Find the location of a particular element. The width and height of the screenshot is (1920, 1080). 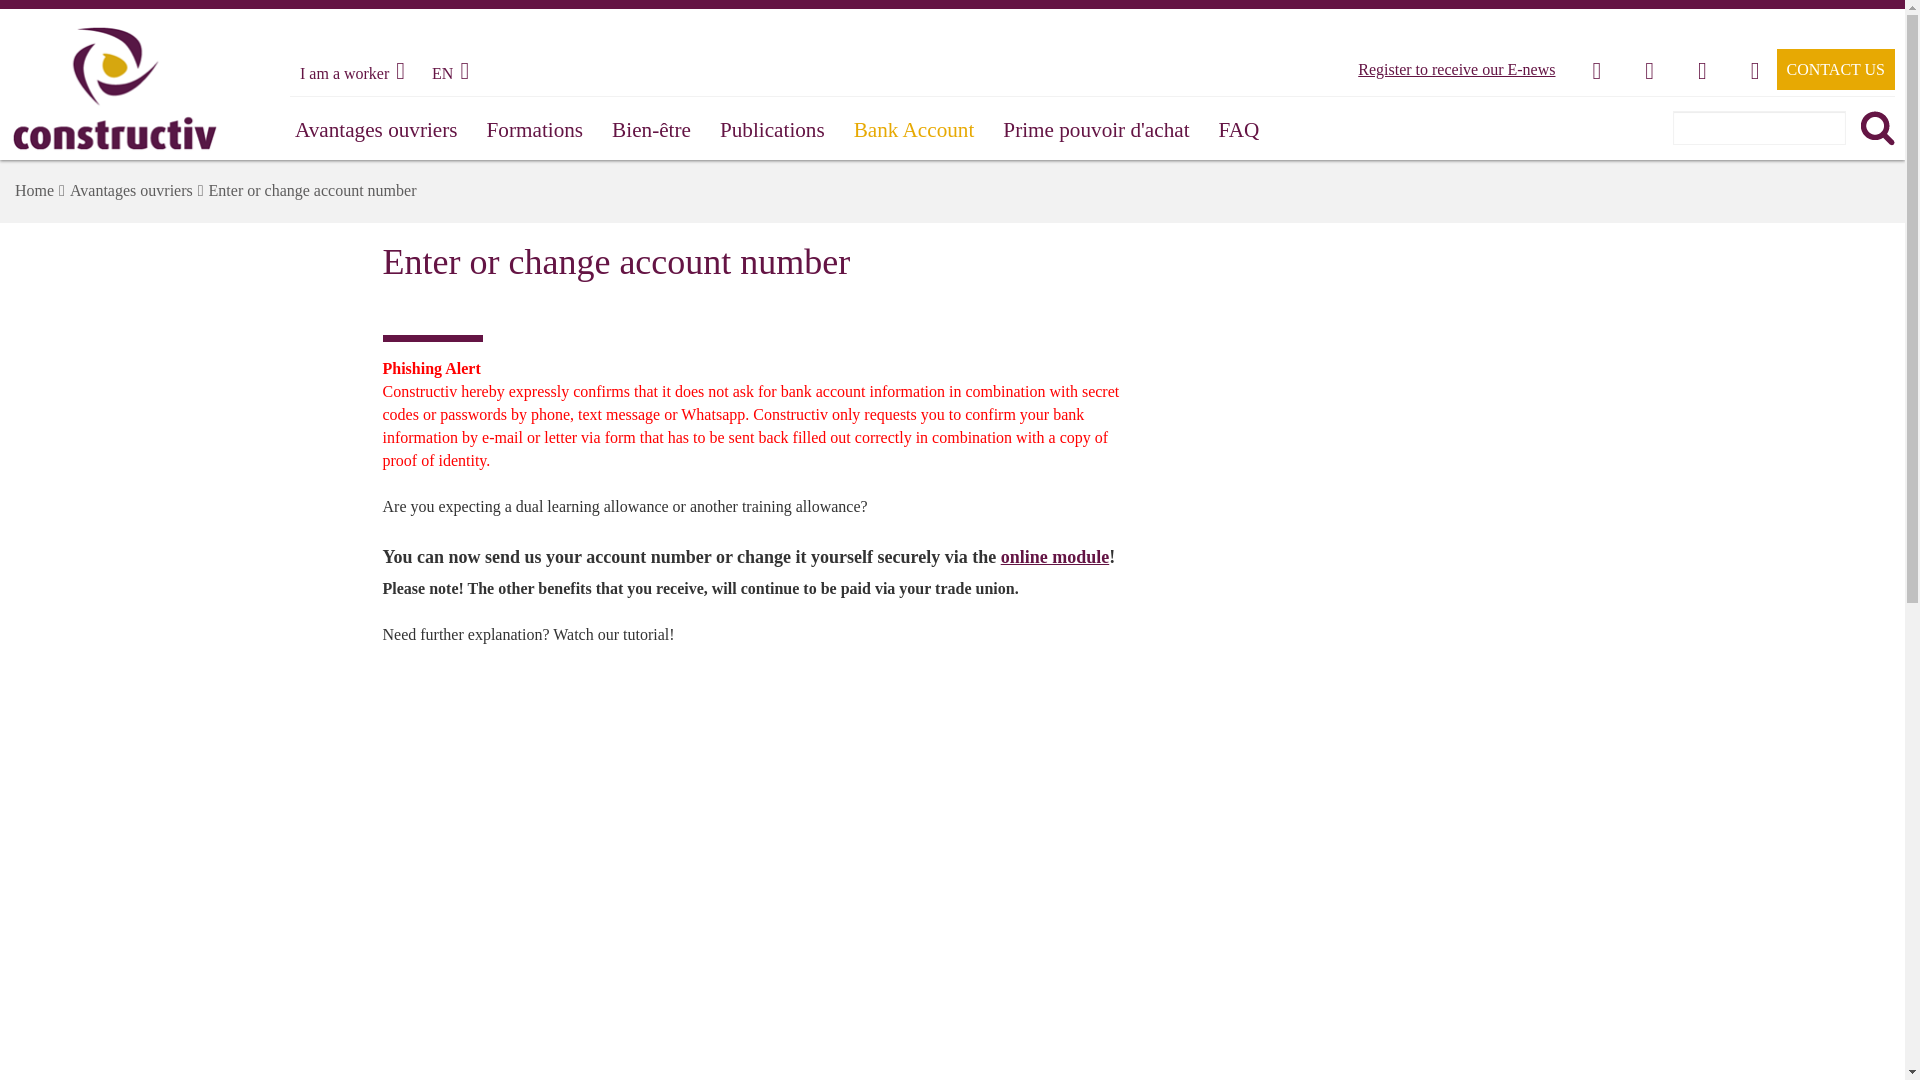

Formations is located at coordinates (535, 130).